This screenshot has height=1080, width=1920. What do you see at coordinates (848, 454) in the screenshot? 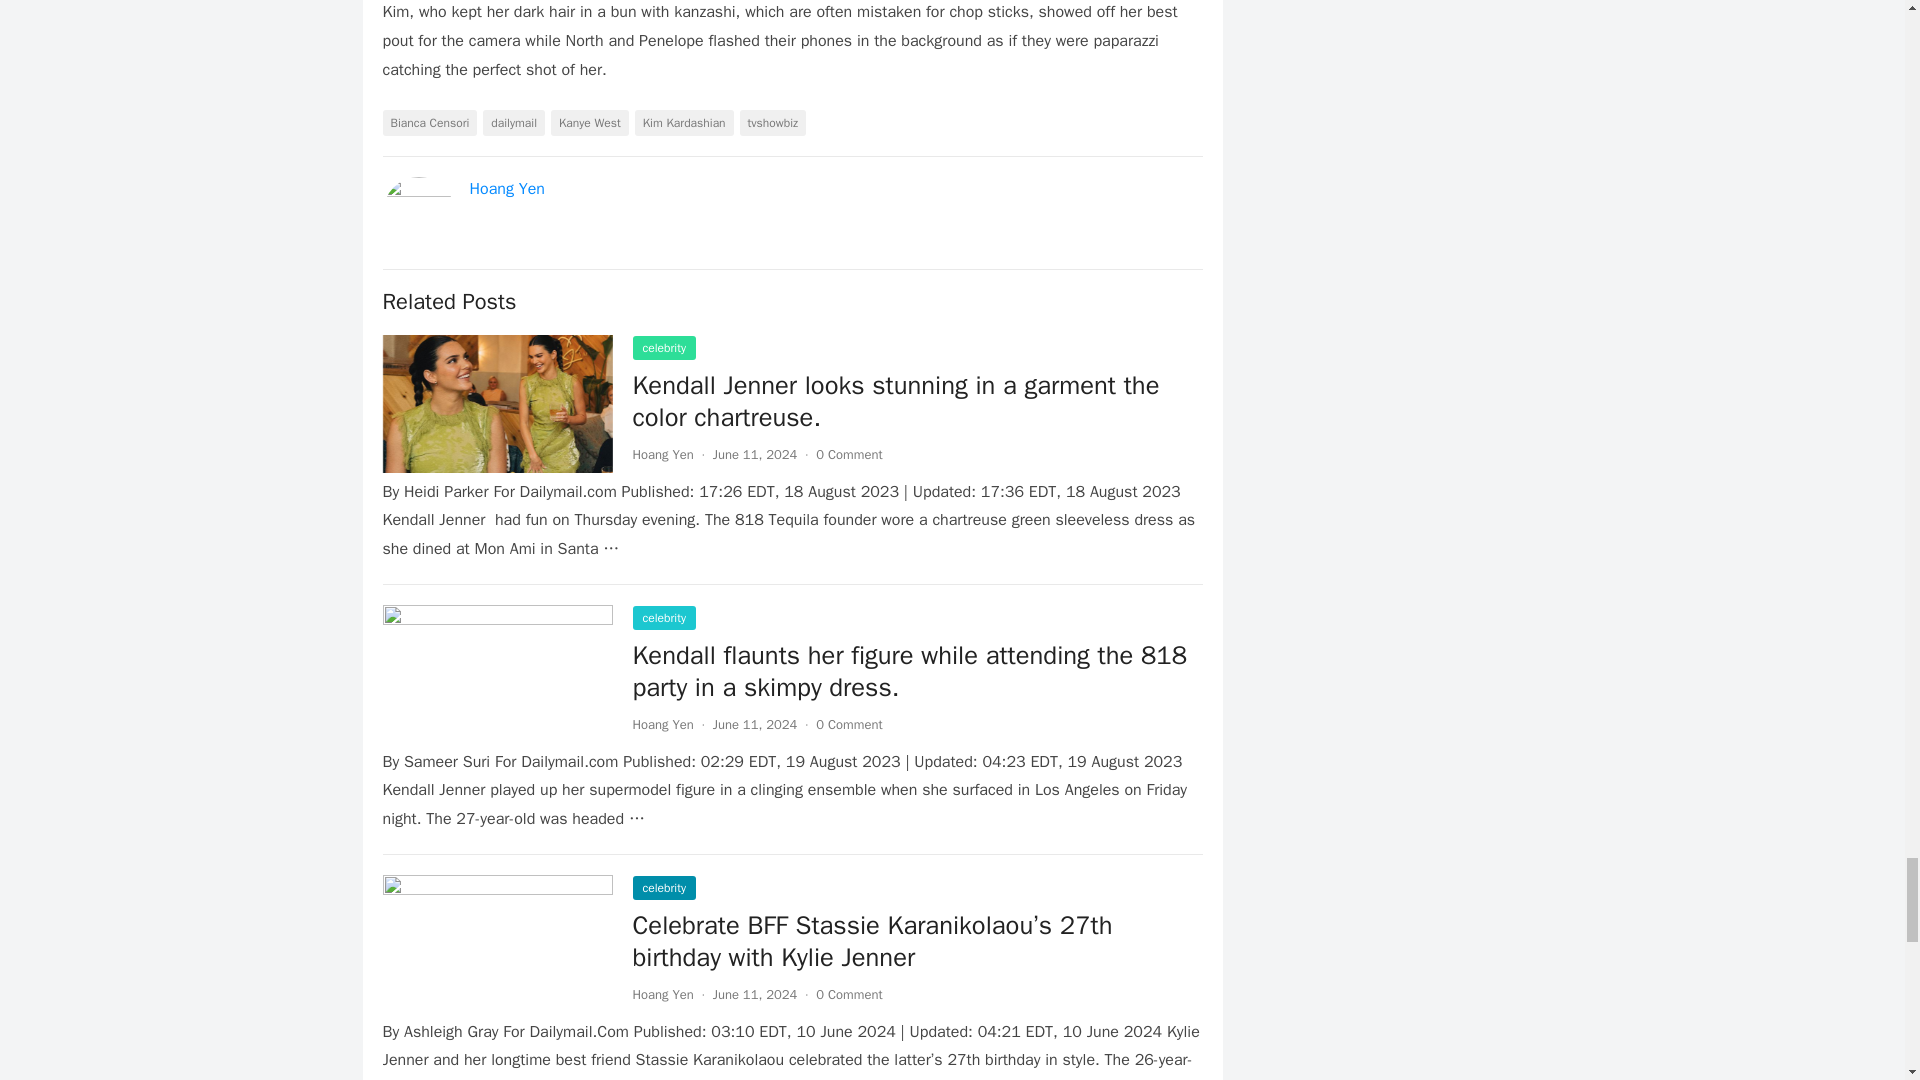
I see `0 Comment` at bounding box center [848, 454].